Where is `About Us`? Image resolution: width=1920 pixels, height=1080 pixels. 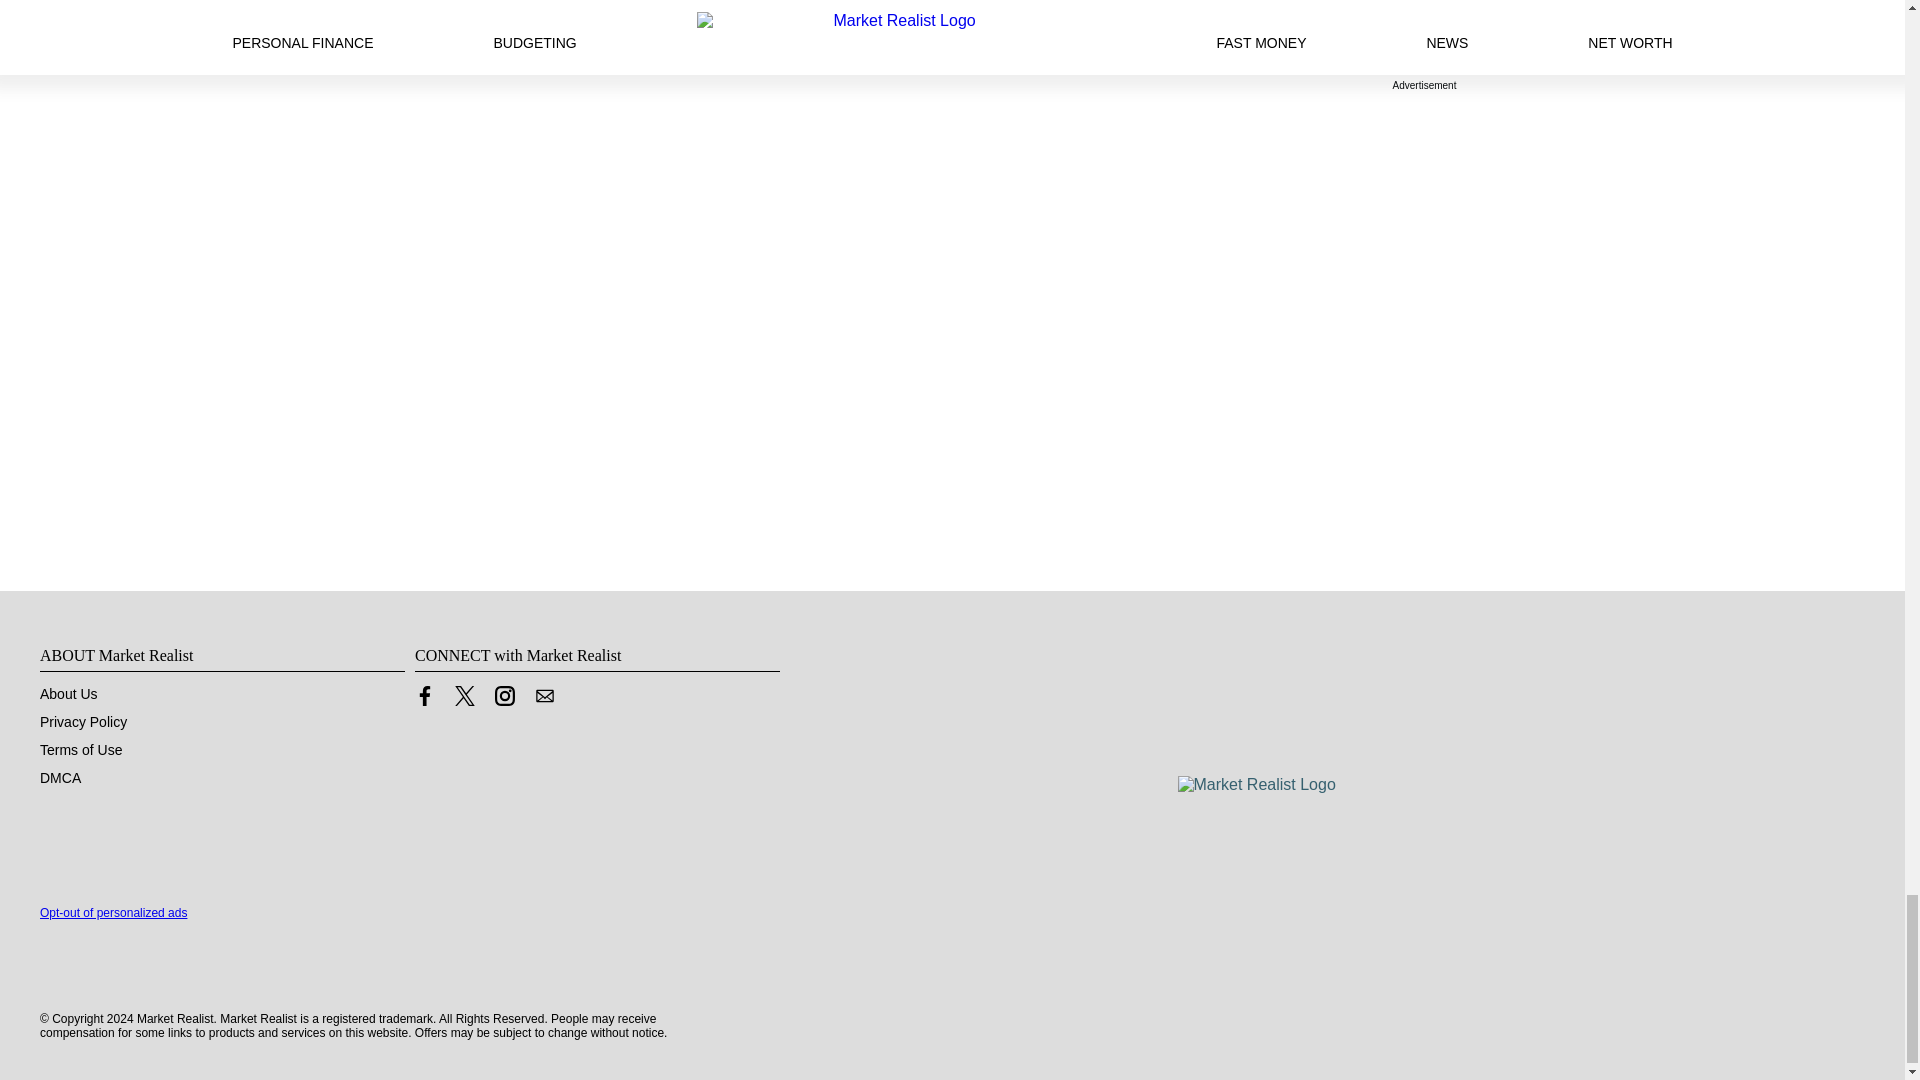
About Us is located at coordinates (68, 694).